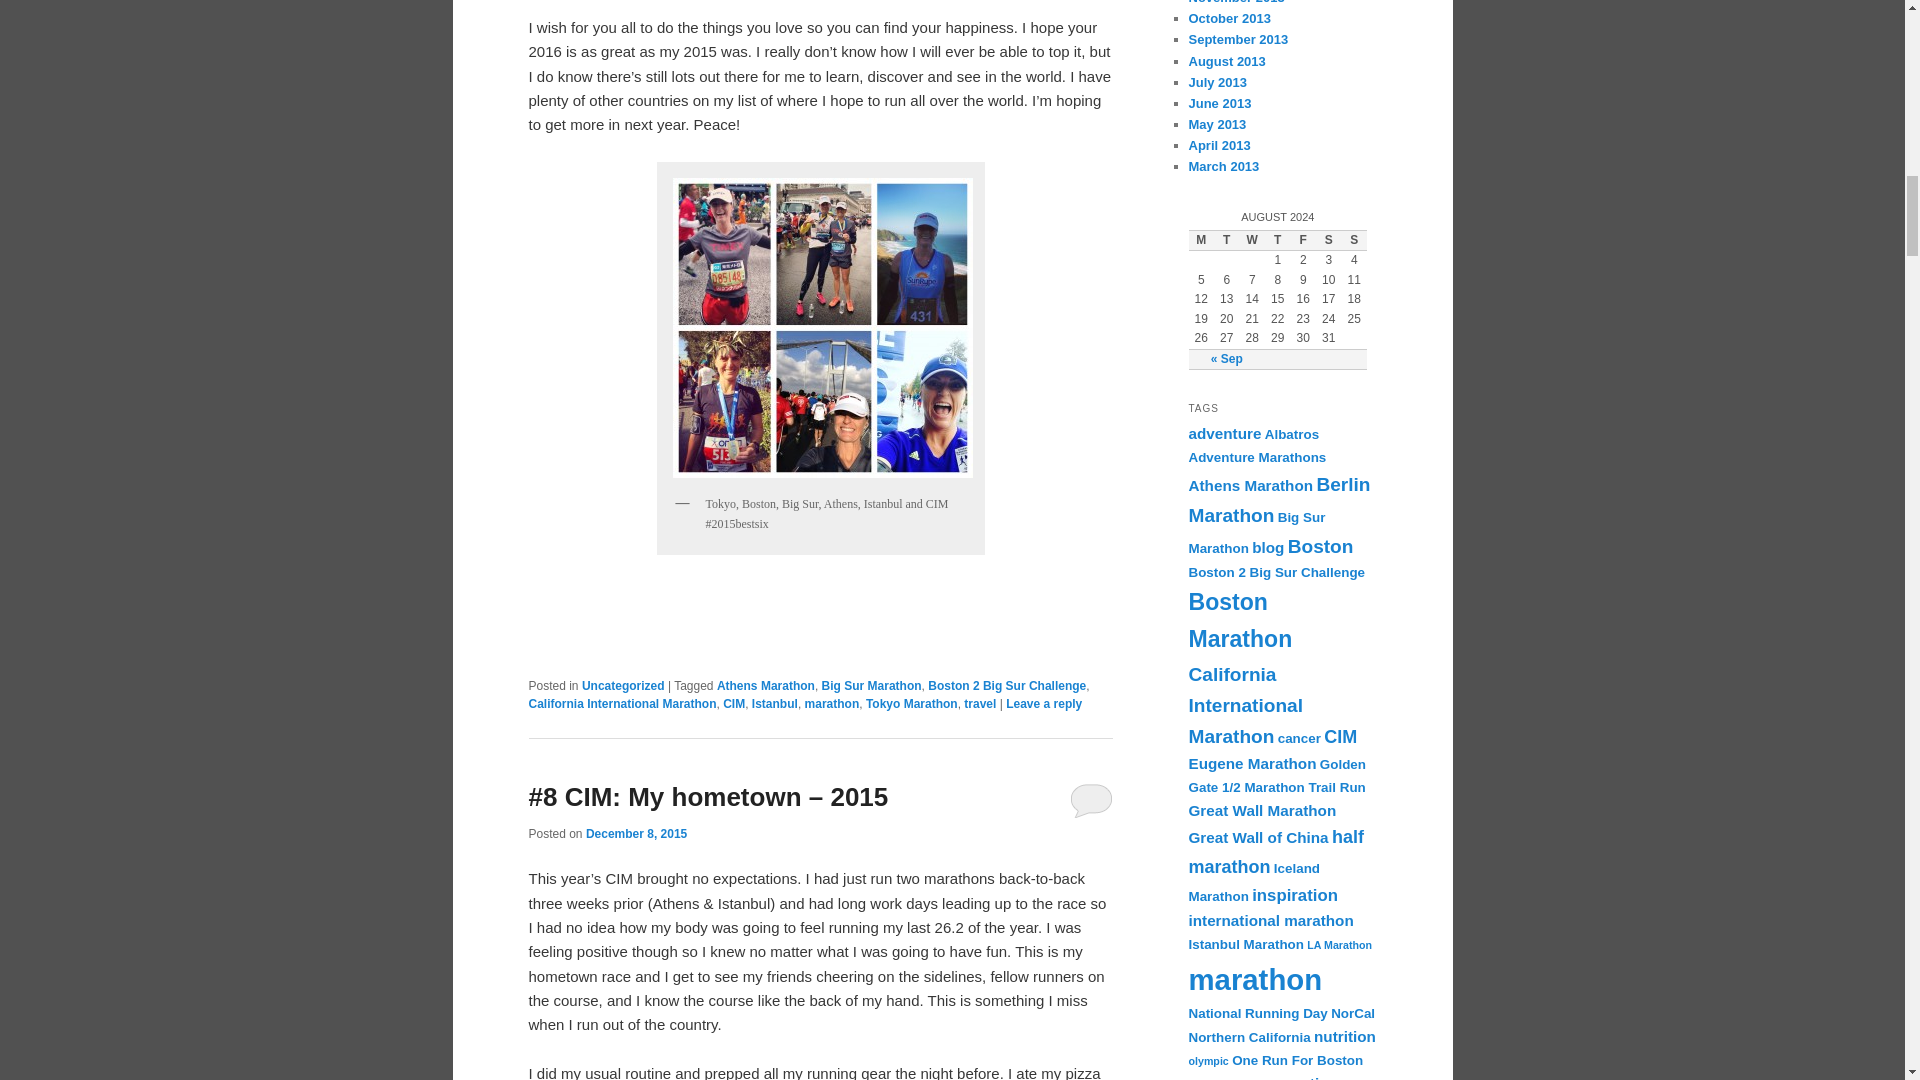 This screenshot has width=1920, height=1080. Describe the element at coordinates (765, 686) in the screenshot. I see `Athens Marathon` at that location.